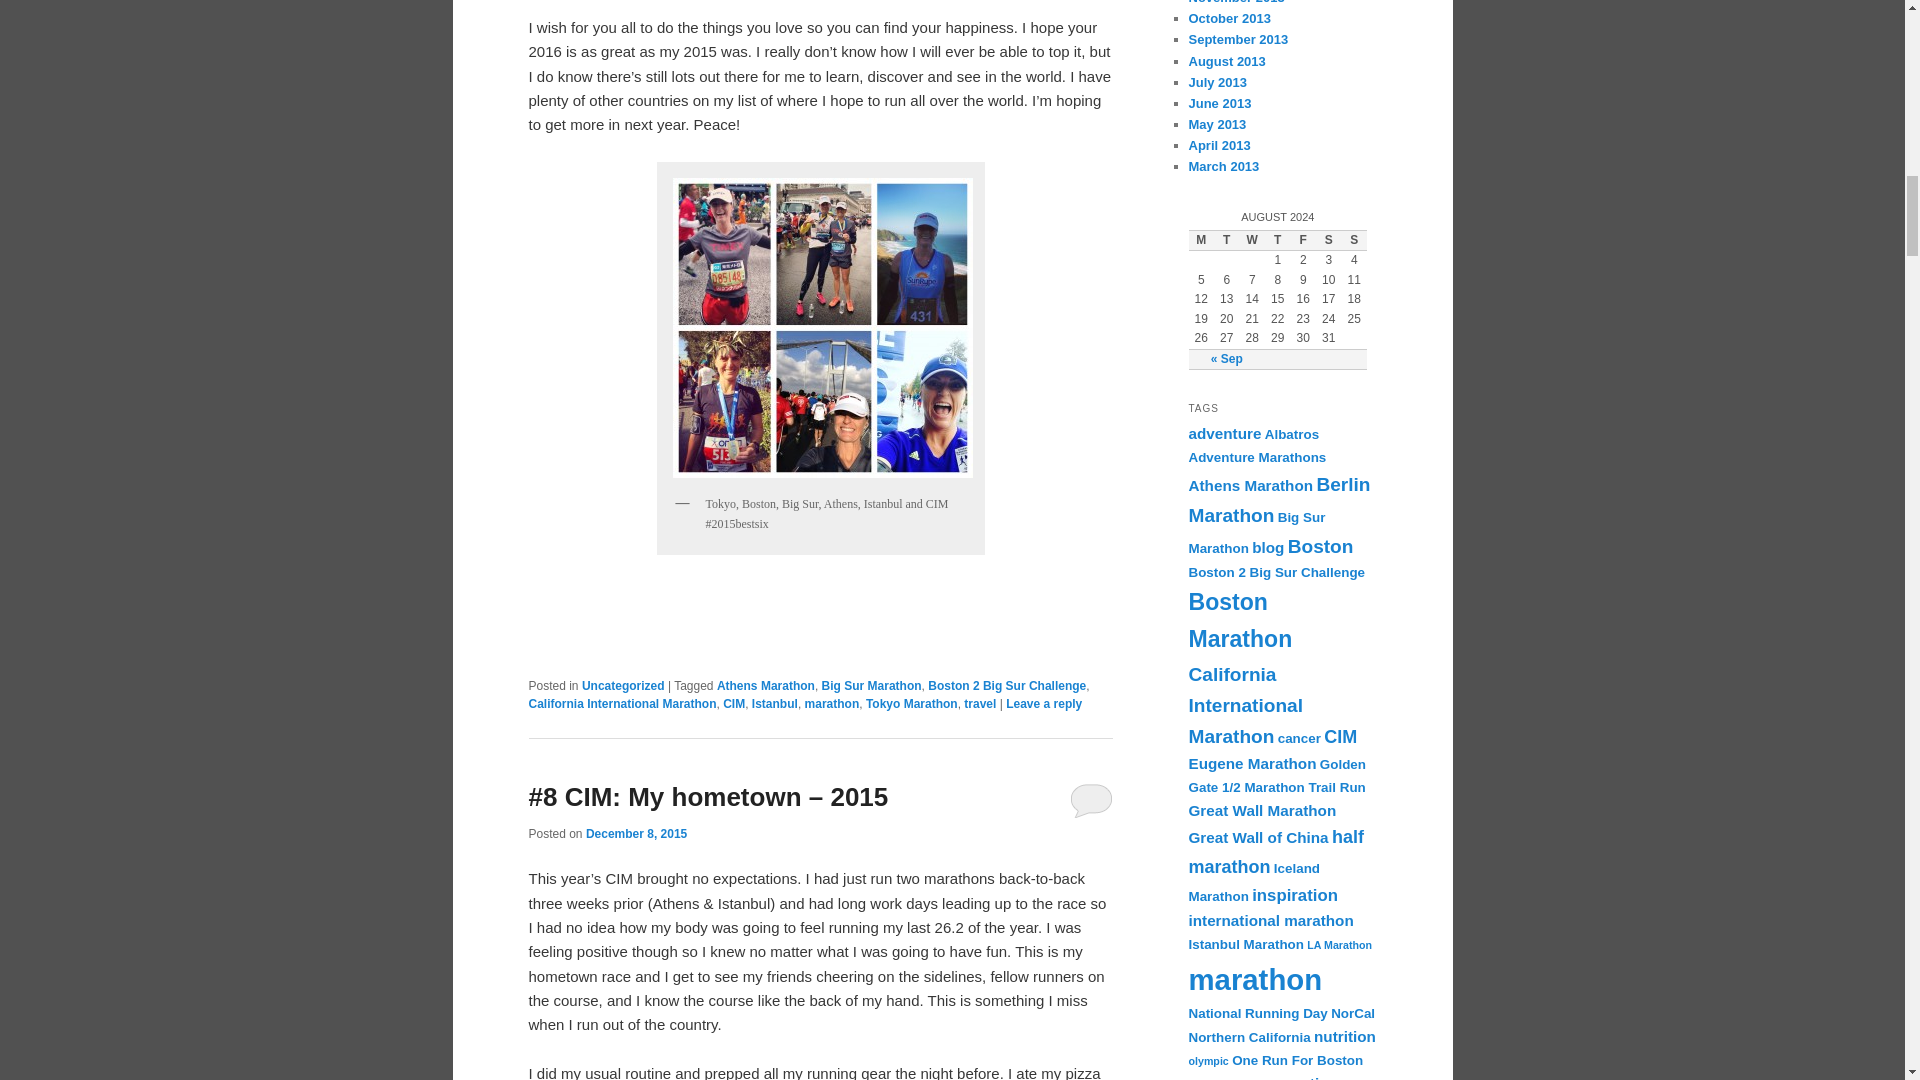 This screenshot has width=1920, height=1080. Describe the element at coordinates (765, 686) in the screenshot. I see `Athens Marathon` at that location.